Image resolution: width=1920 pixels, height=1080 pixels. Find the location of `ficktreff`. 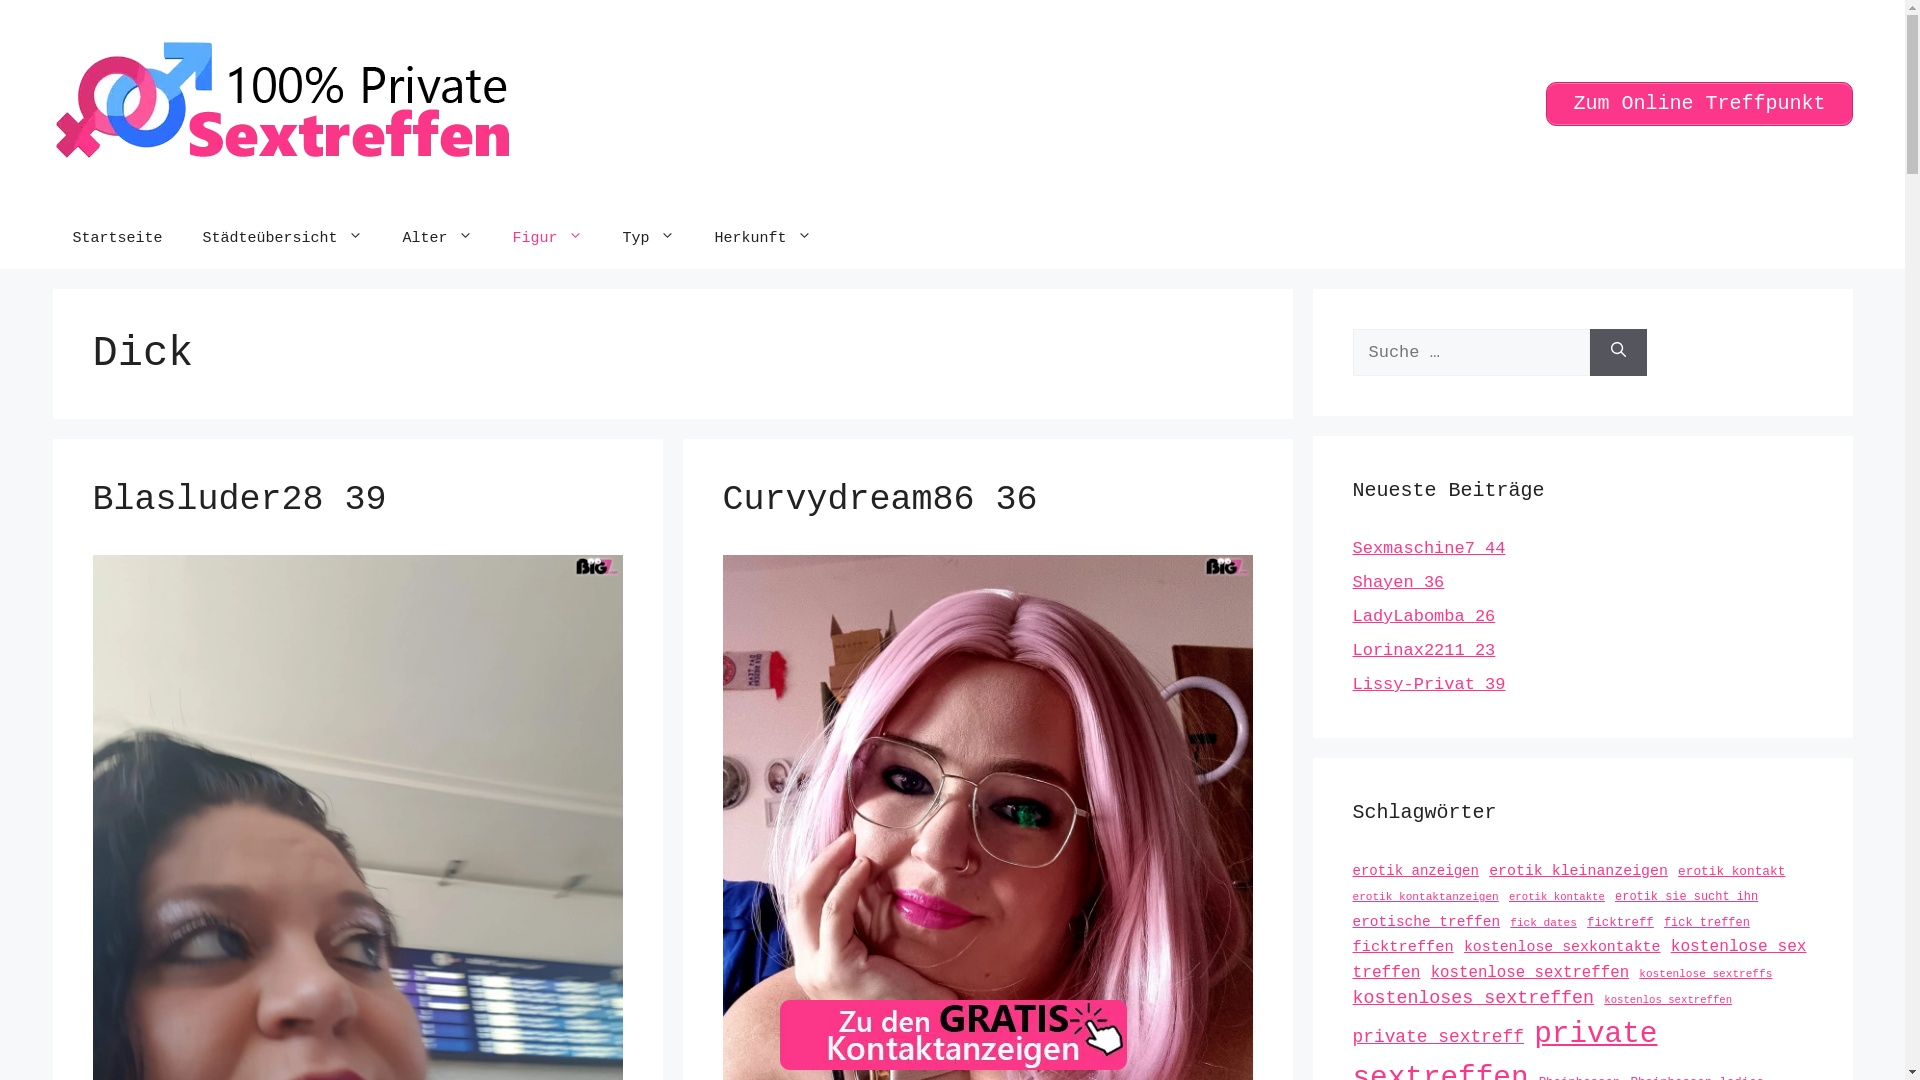

ficktreff is located at coordinates (1620, 923).